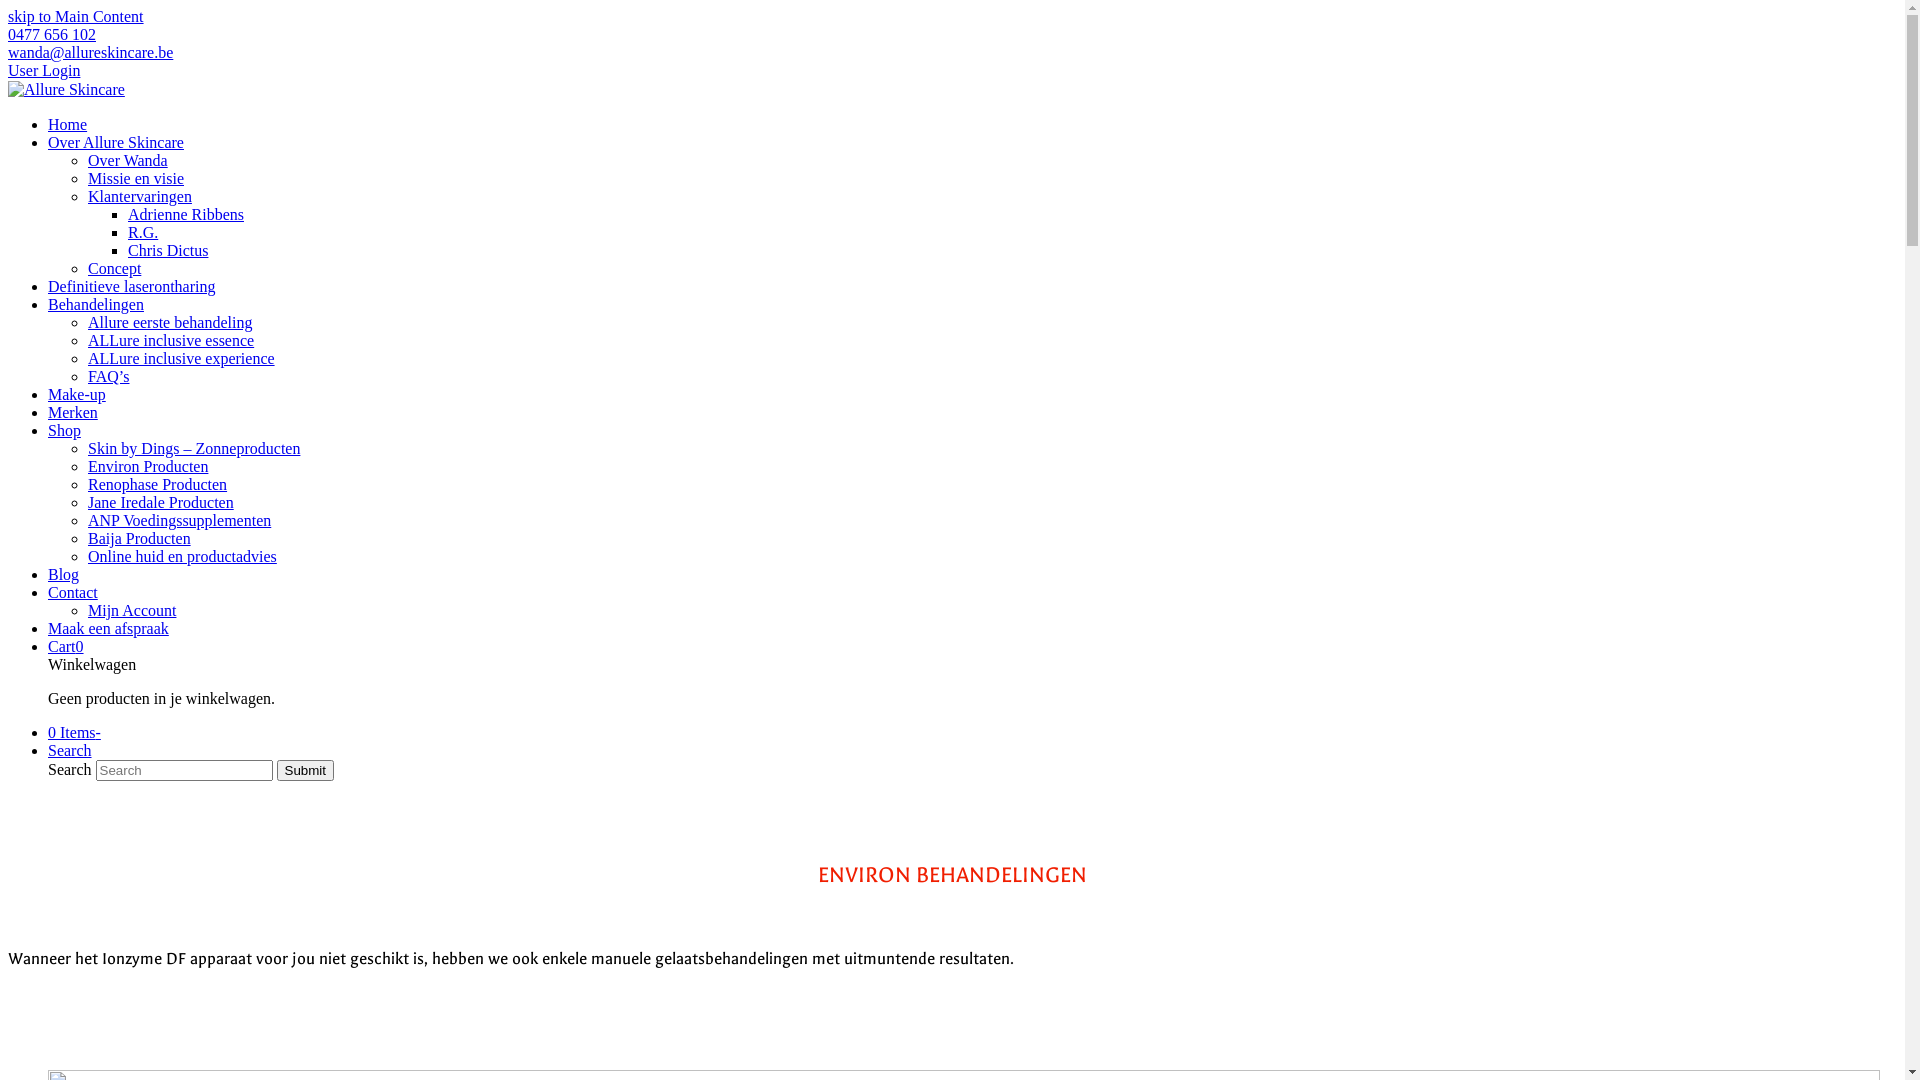  I want to click on Klantervaringen, so click(140, 196).